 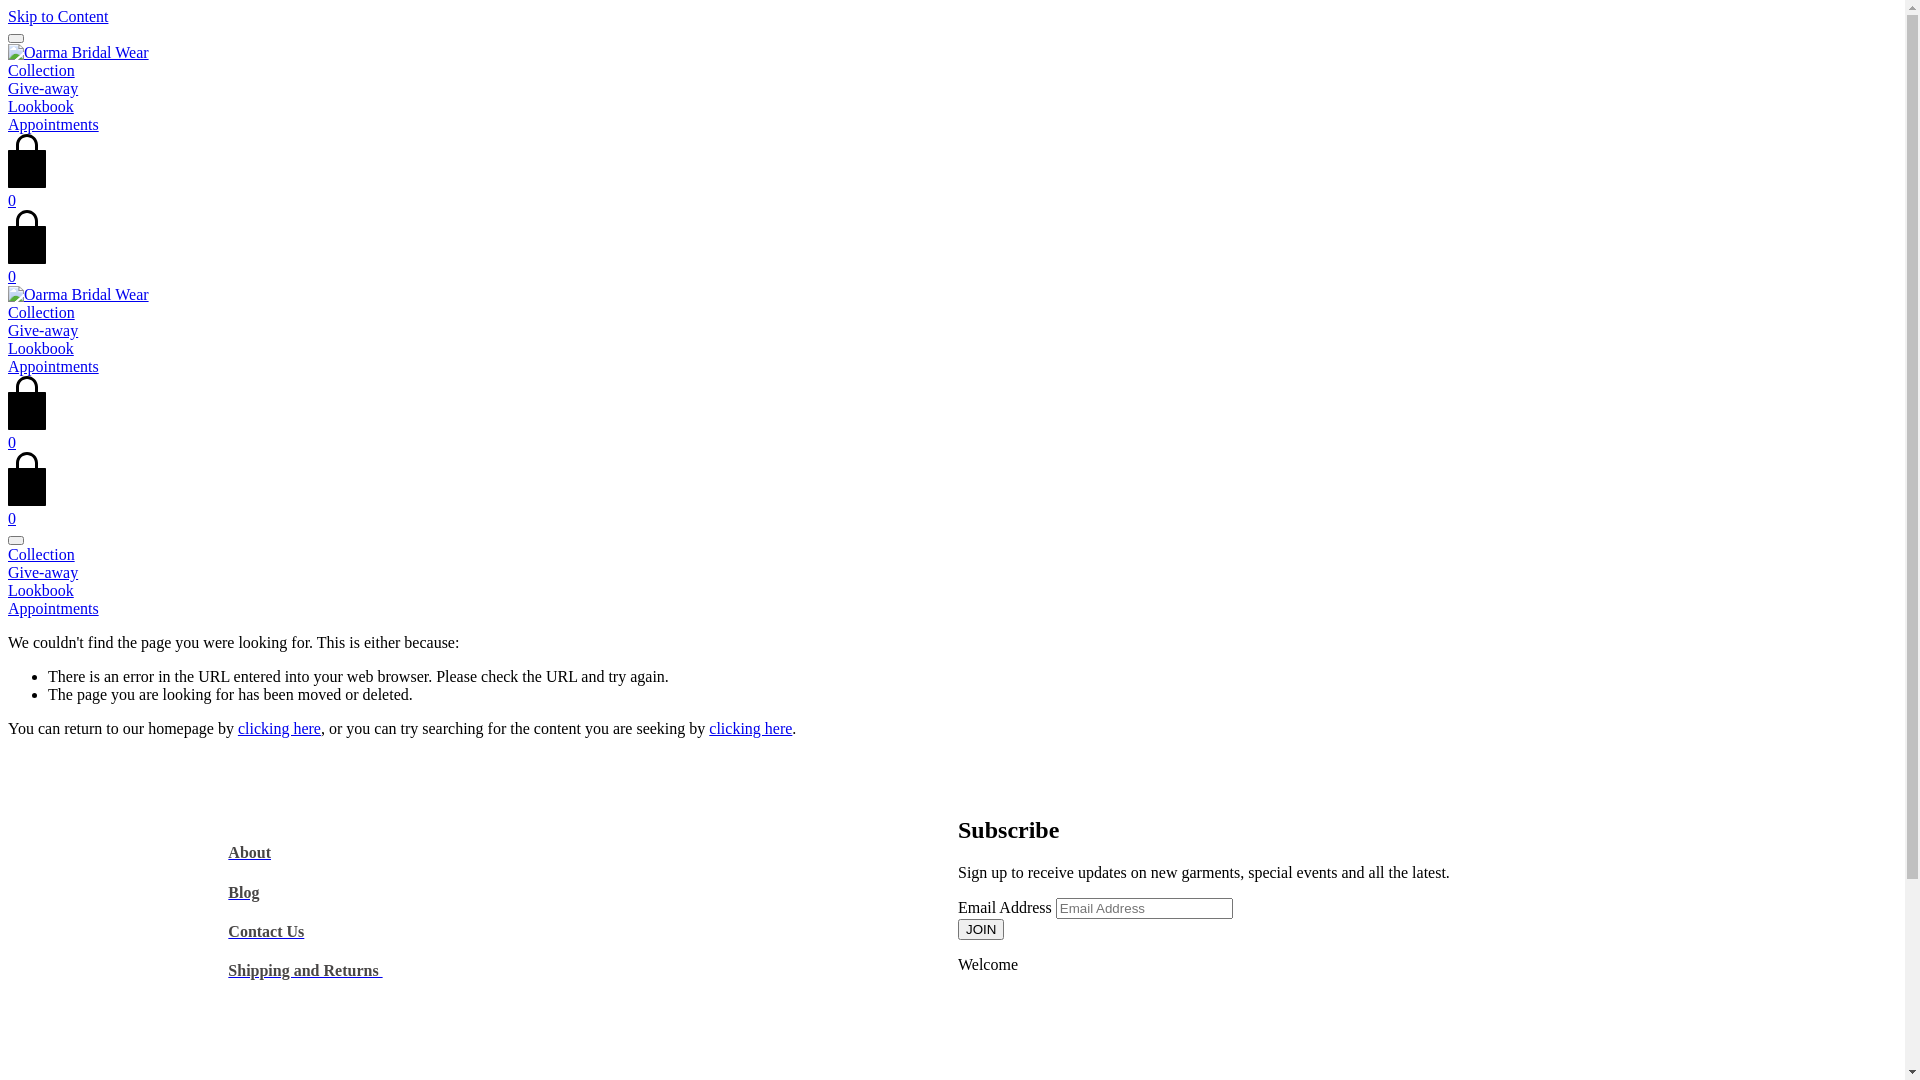 What do you see at coordinates (952, 510) in the screenshot?
I see `0` at bounding box center [952, 510].